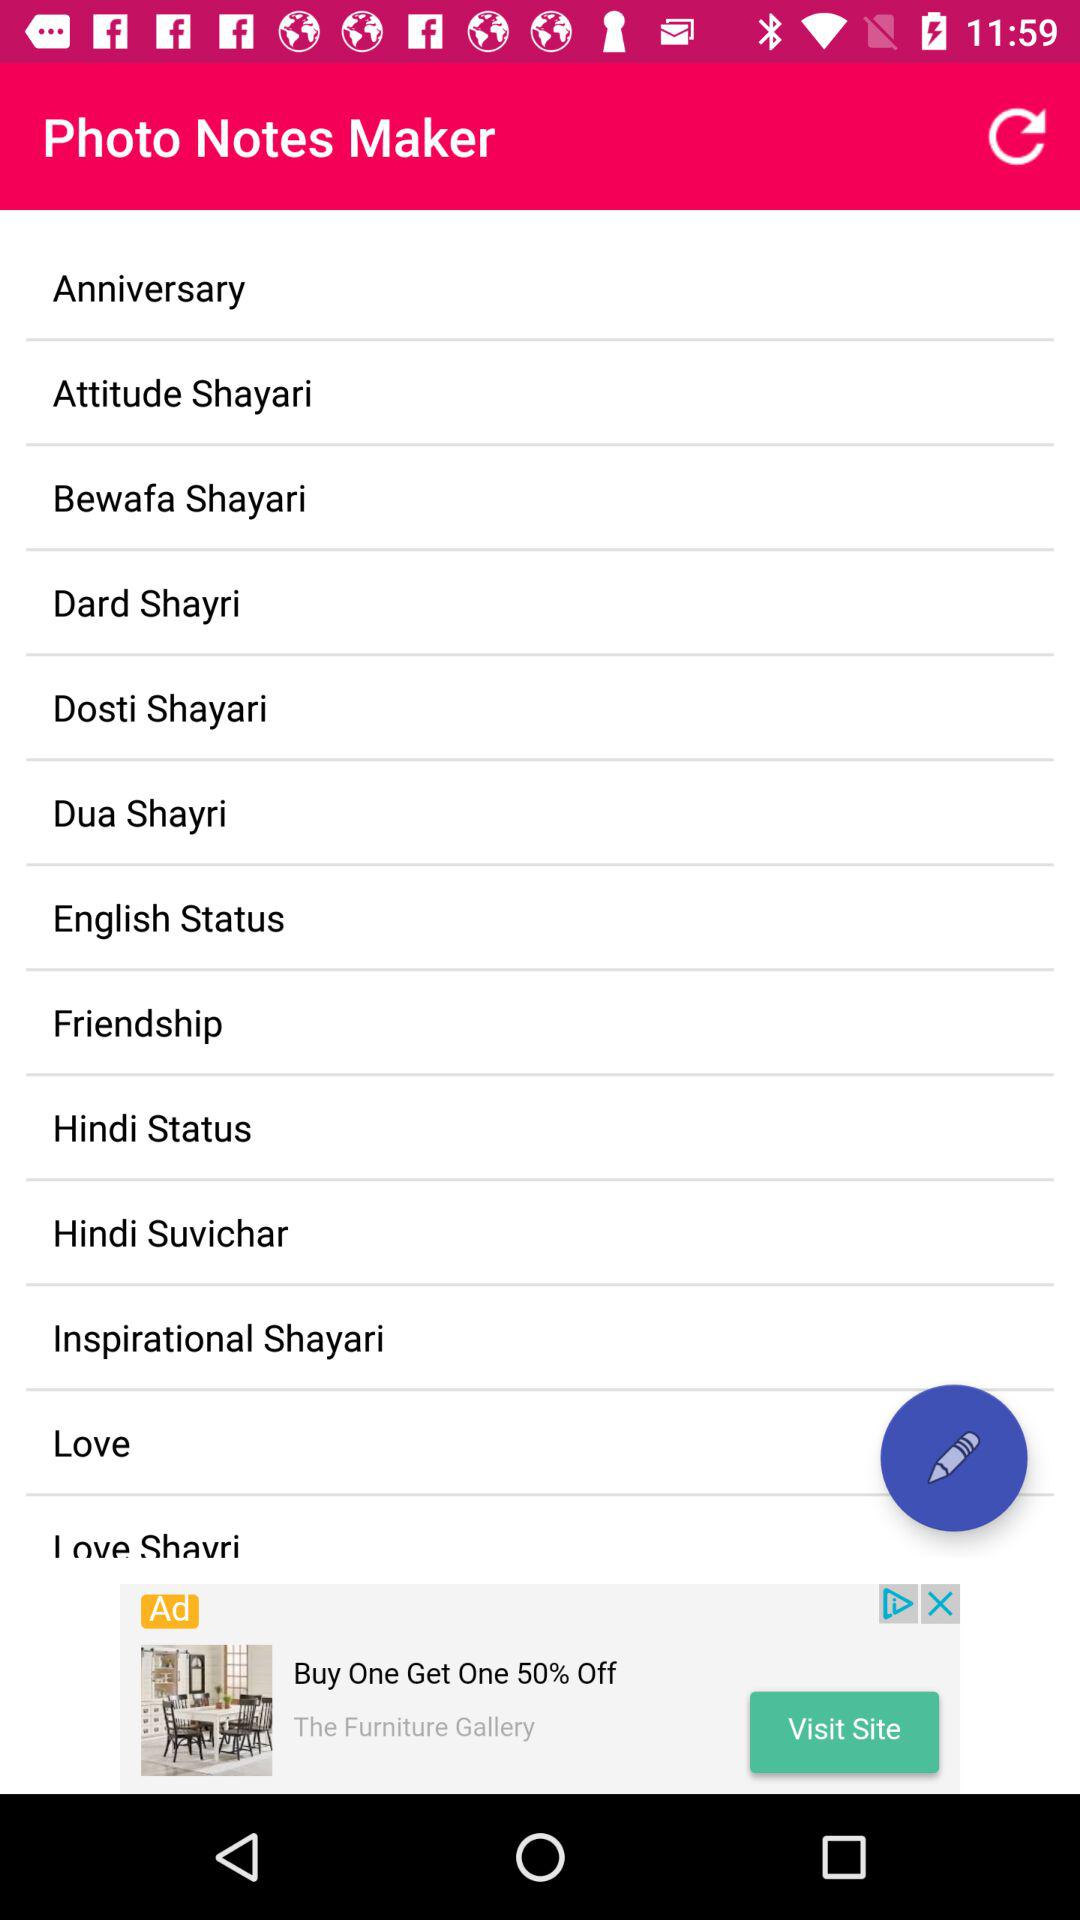 The width and height of the screenshot is (1080, 1920). I want to click on create note, so click(954, 1458).